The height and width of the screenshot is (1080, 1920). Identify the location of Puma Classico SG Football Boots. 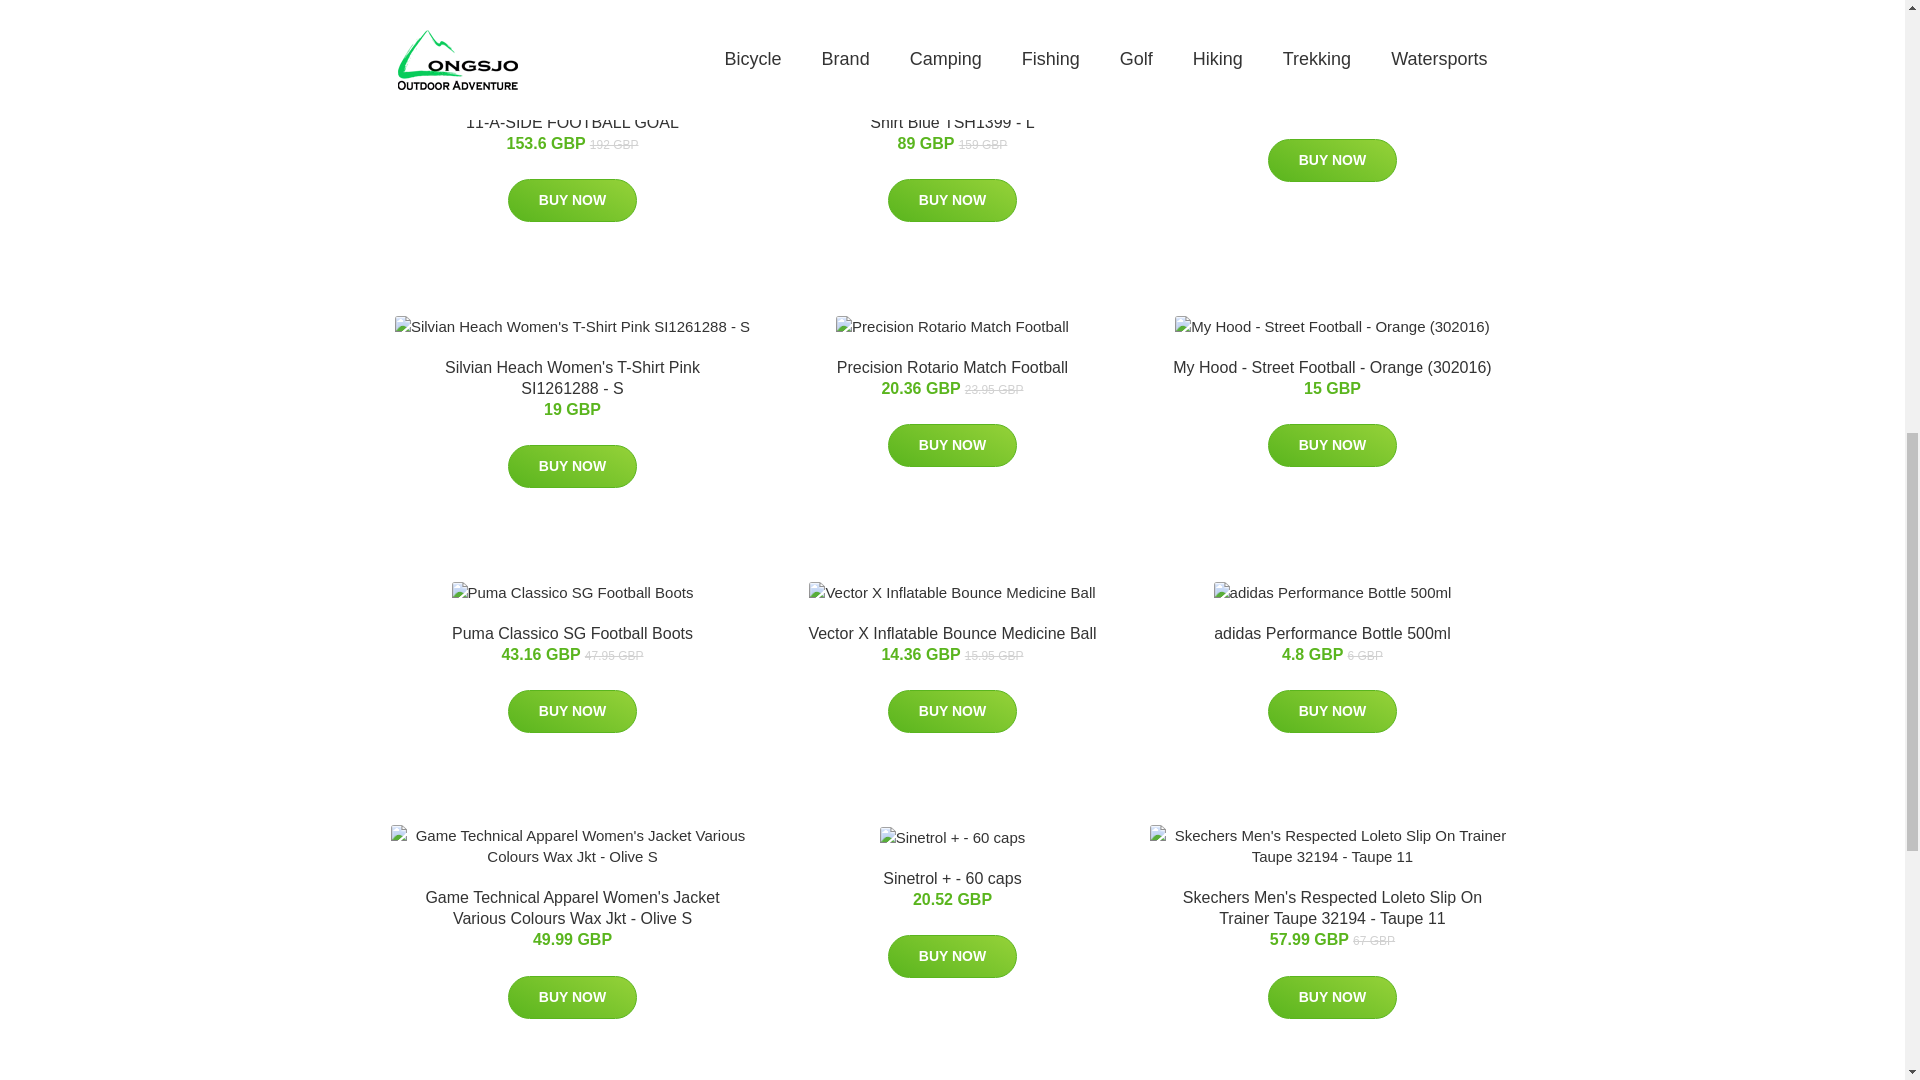
(572, 633).